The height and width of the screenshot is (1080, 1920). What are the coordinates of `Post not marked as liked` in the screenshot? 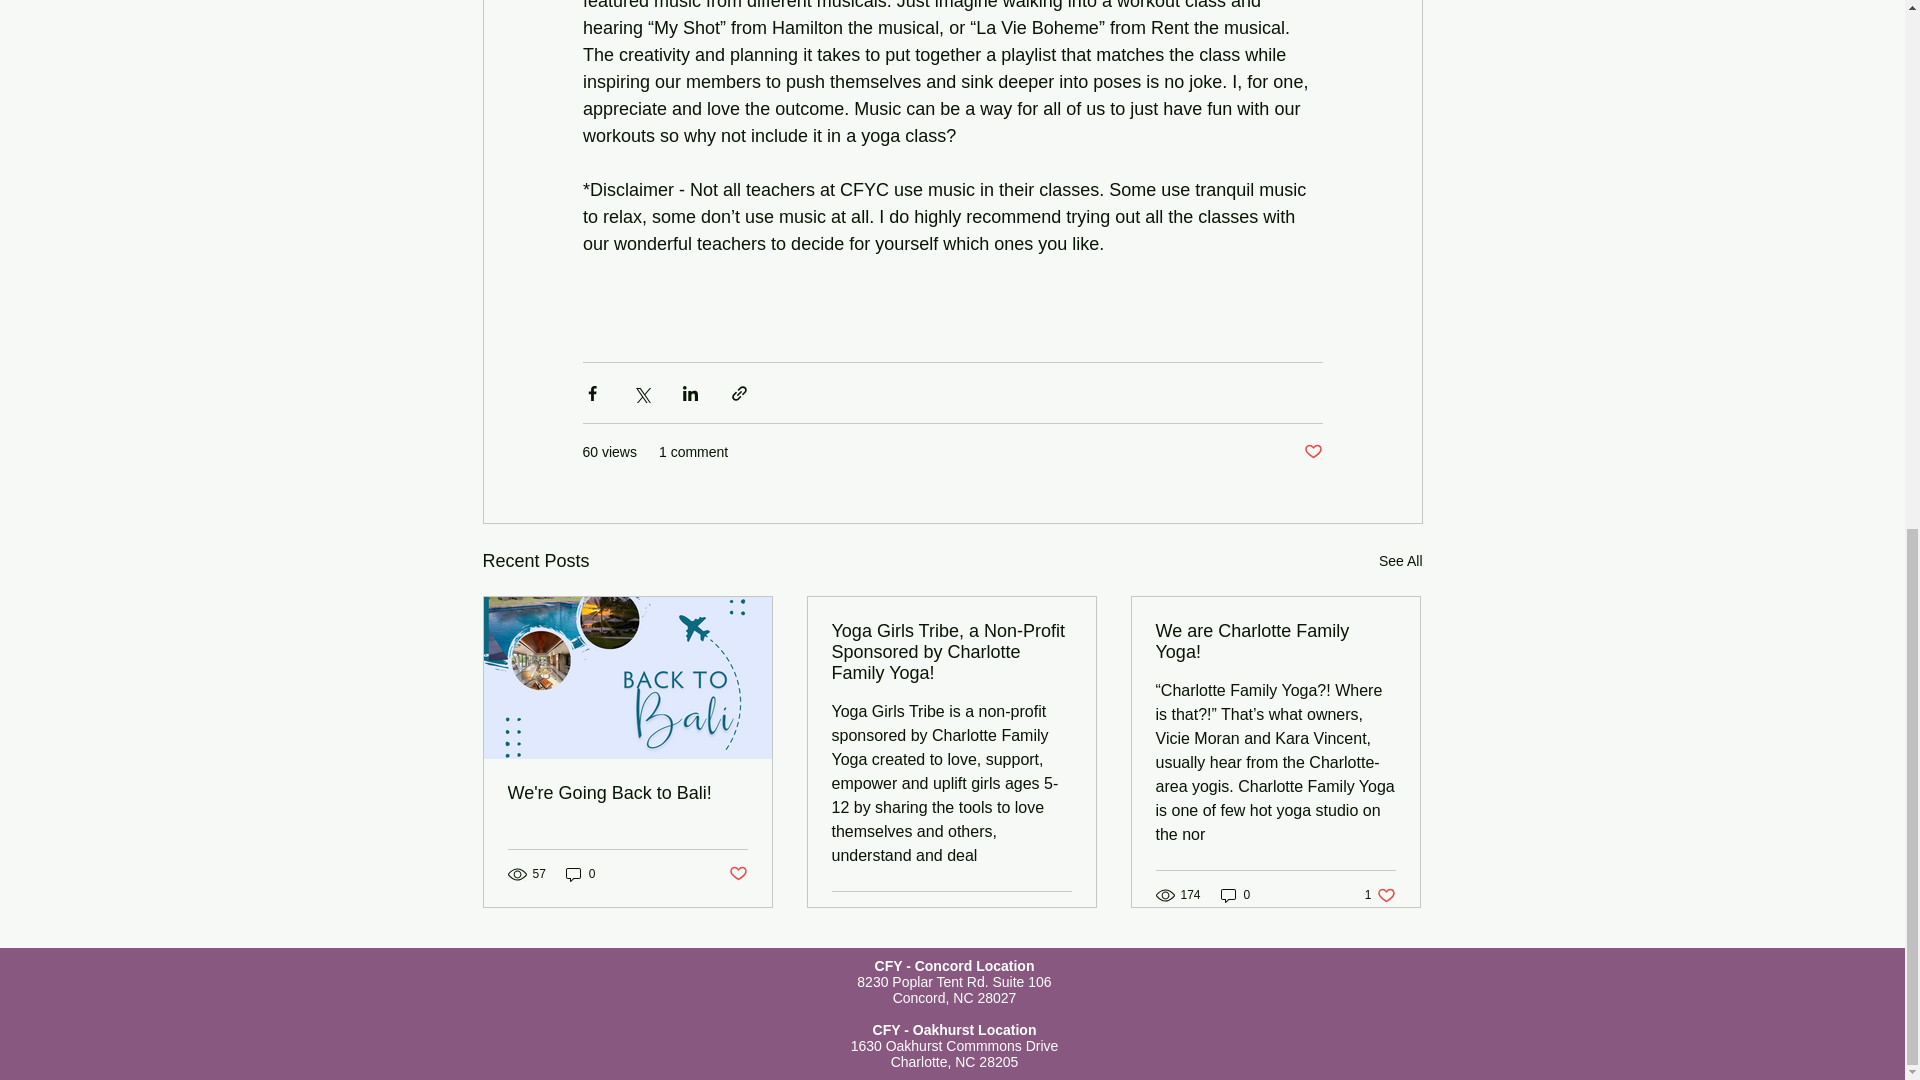 It's located at (628, 793).